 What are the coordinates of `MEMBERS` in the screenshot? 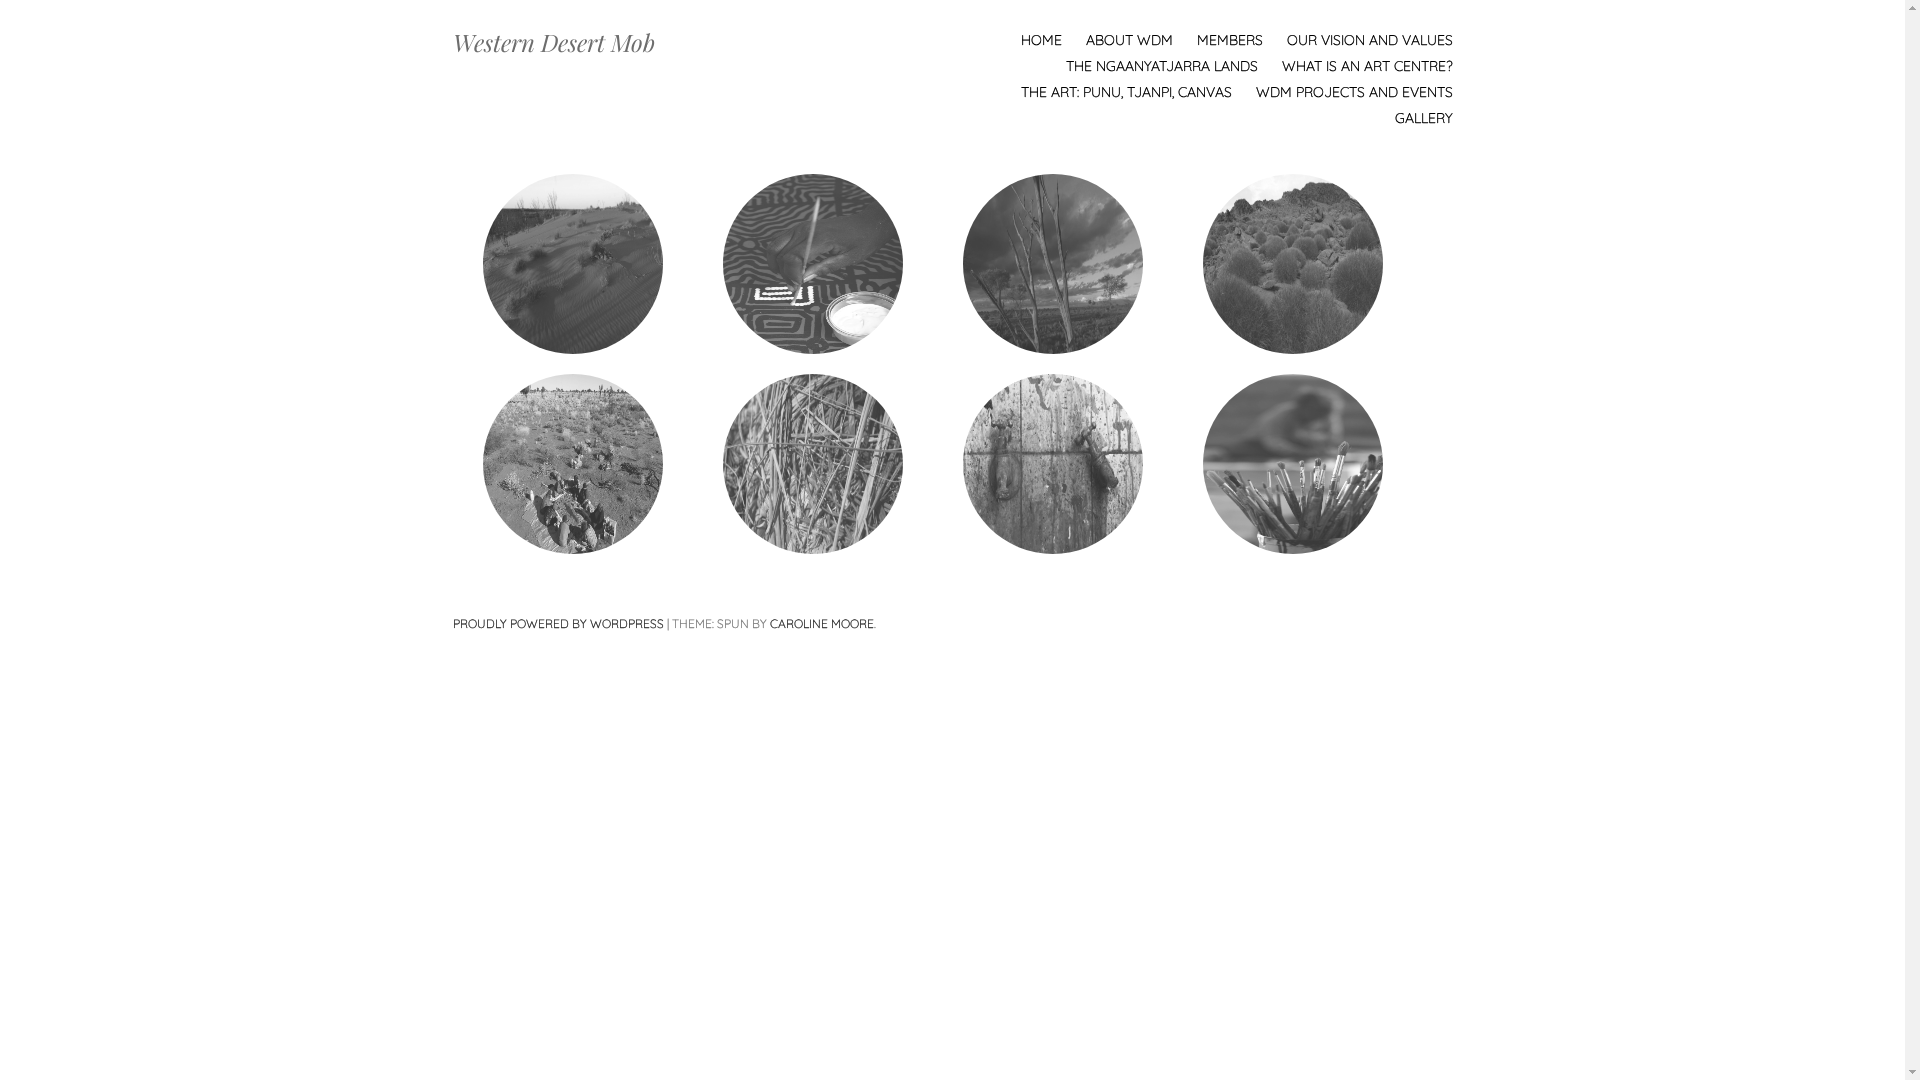 It's located at (1229, 40).